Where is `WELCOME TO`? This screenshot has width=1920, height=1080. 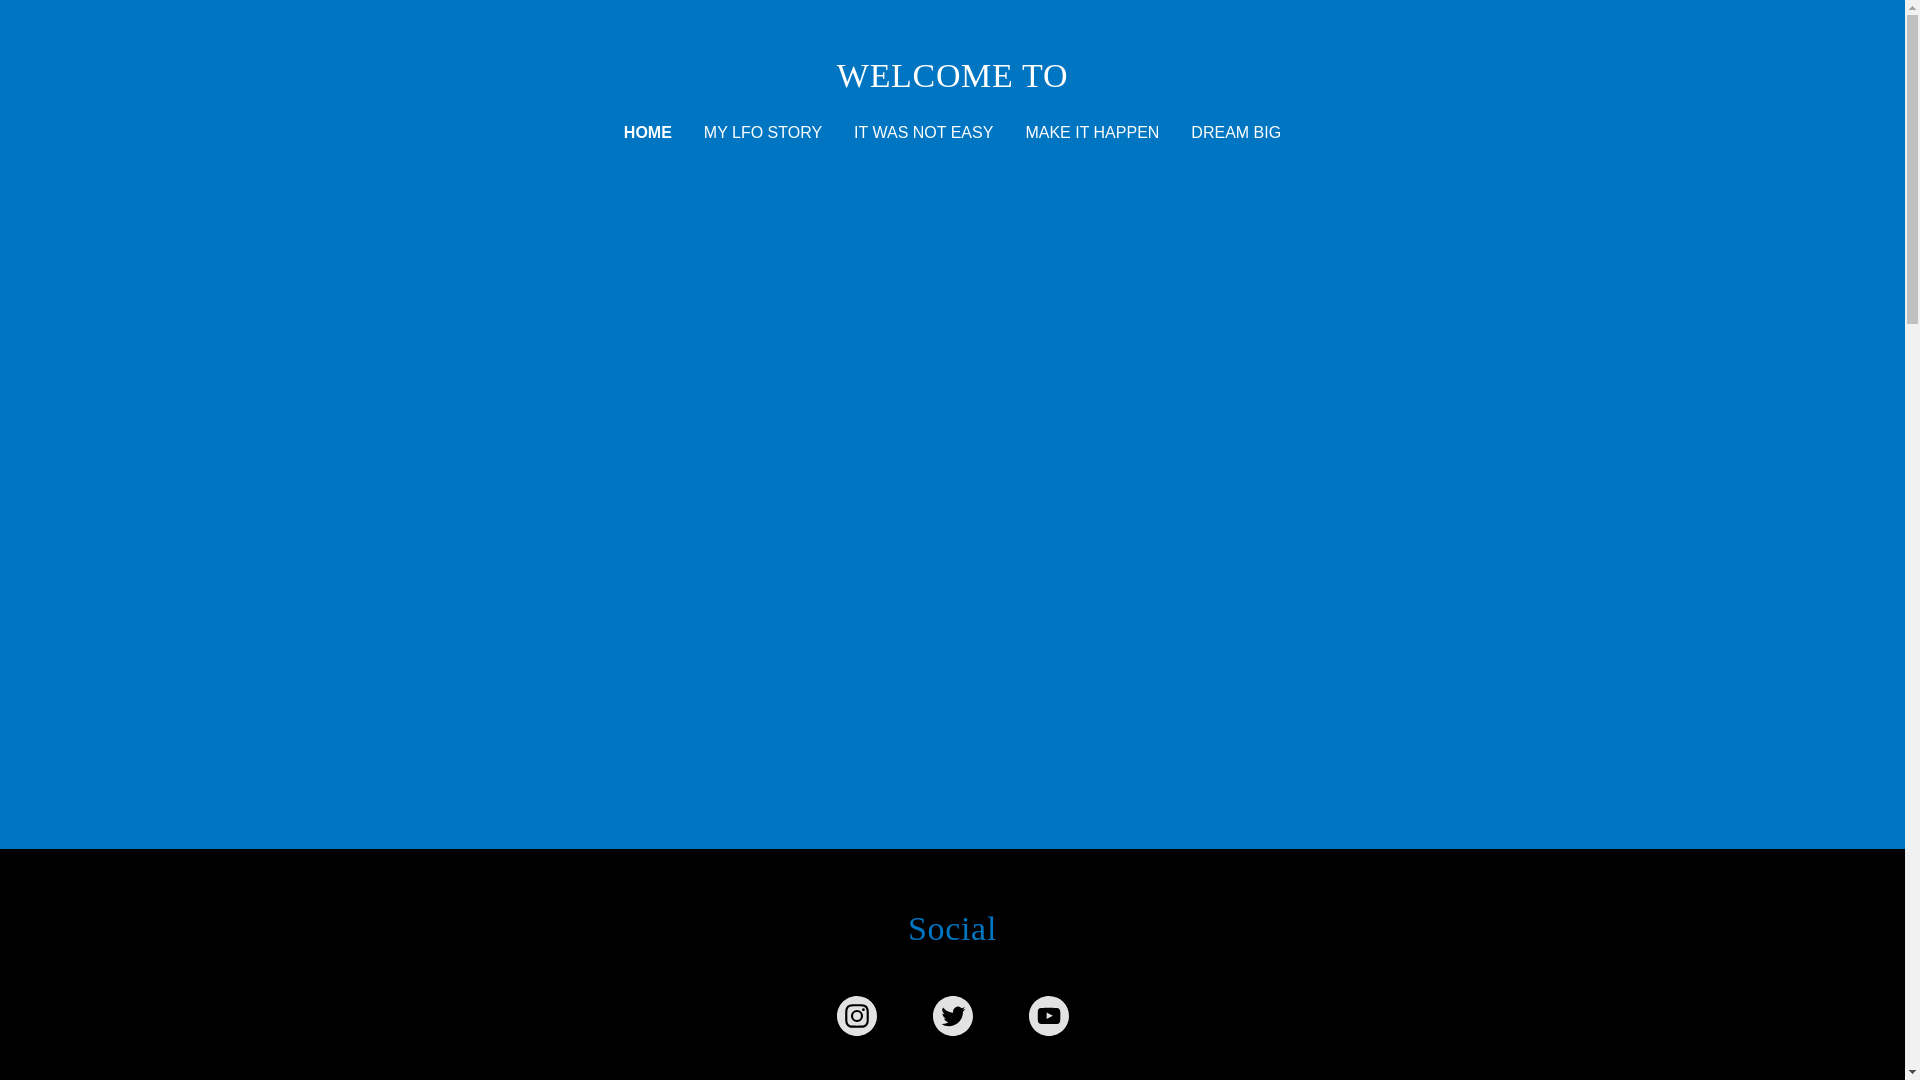 WELCOME TO is located at coordinates (952, 80).